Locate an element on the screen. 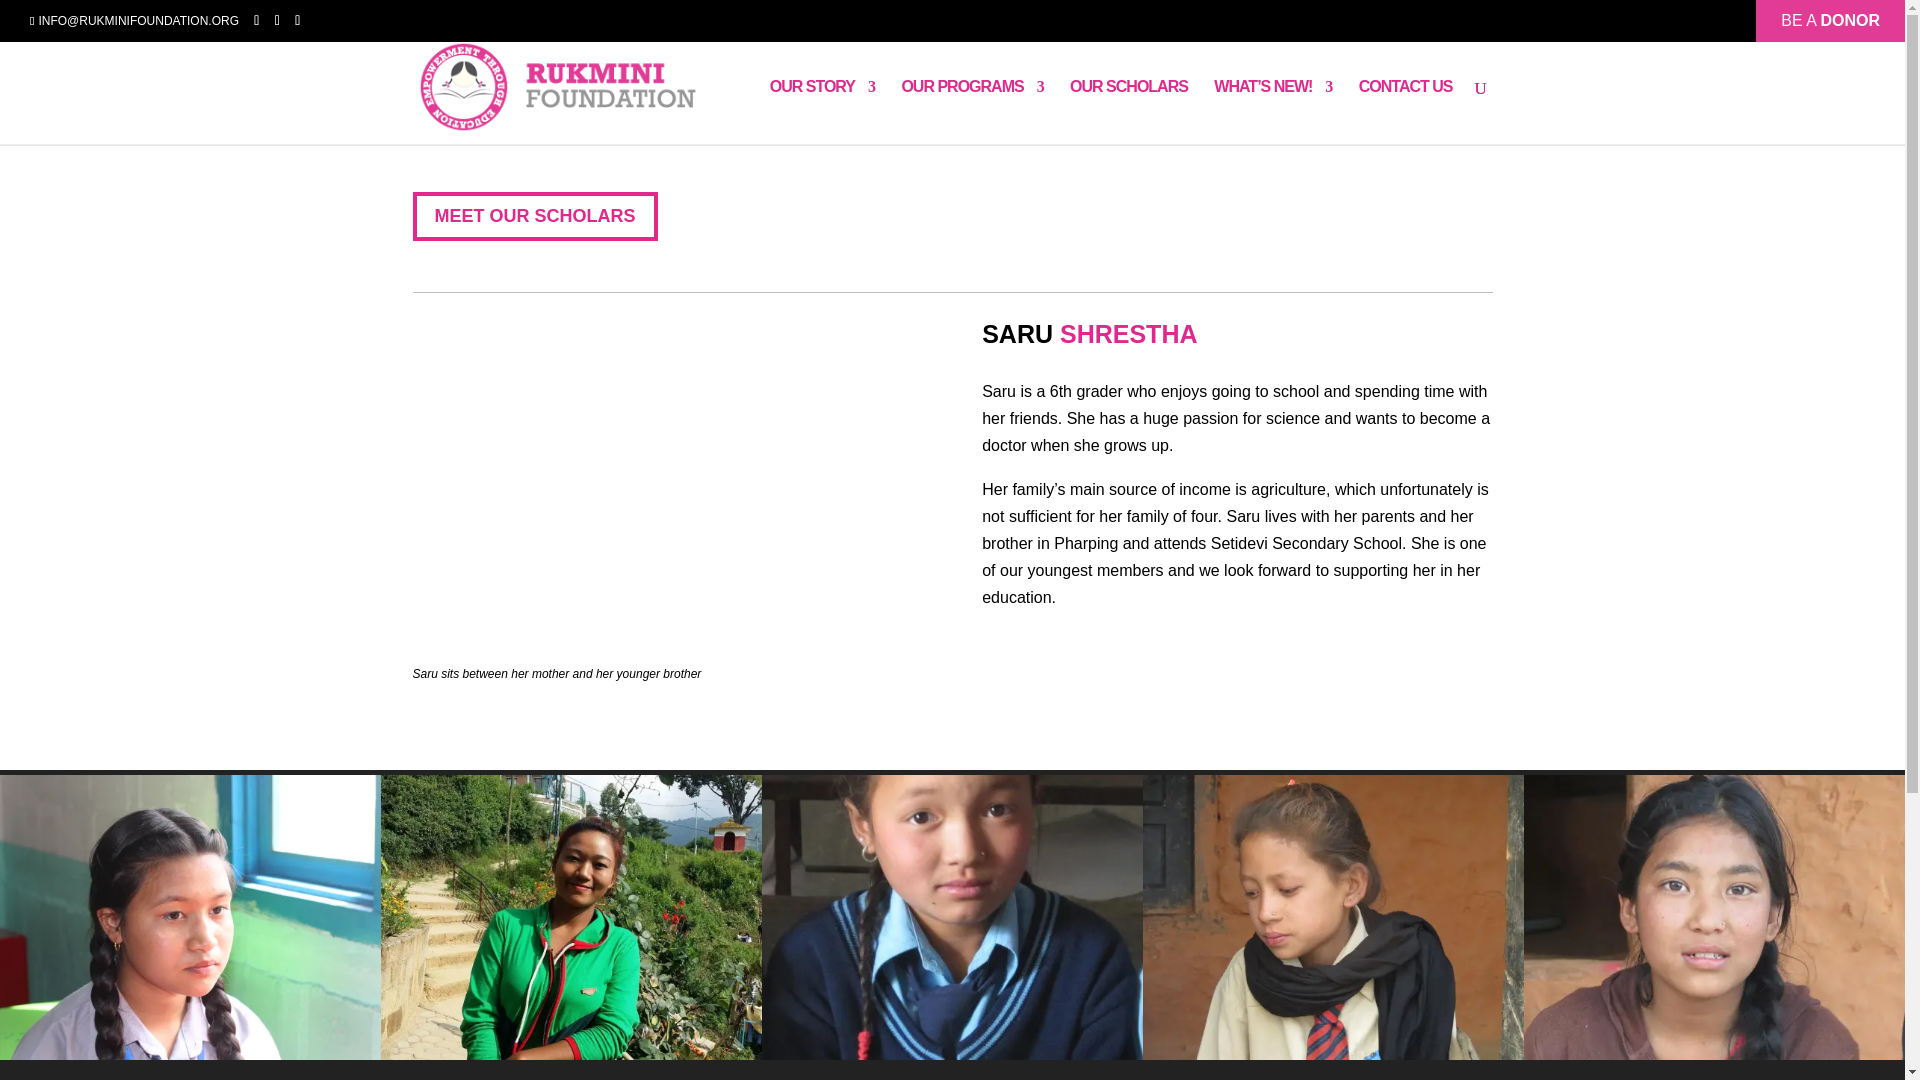 The height and width of the screenshot is (1080, 1920). CONTACT US is located at coordinates (1406, 111).